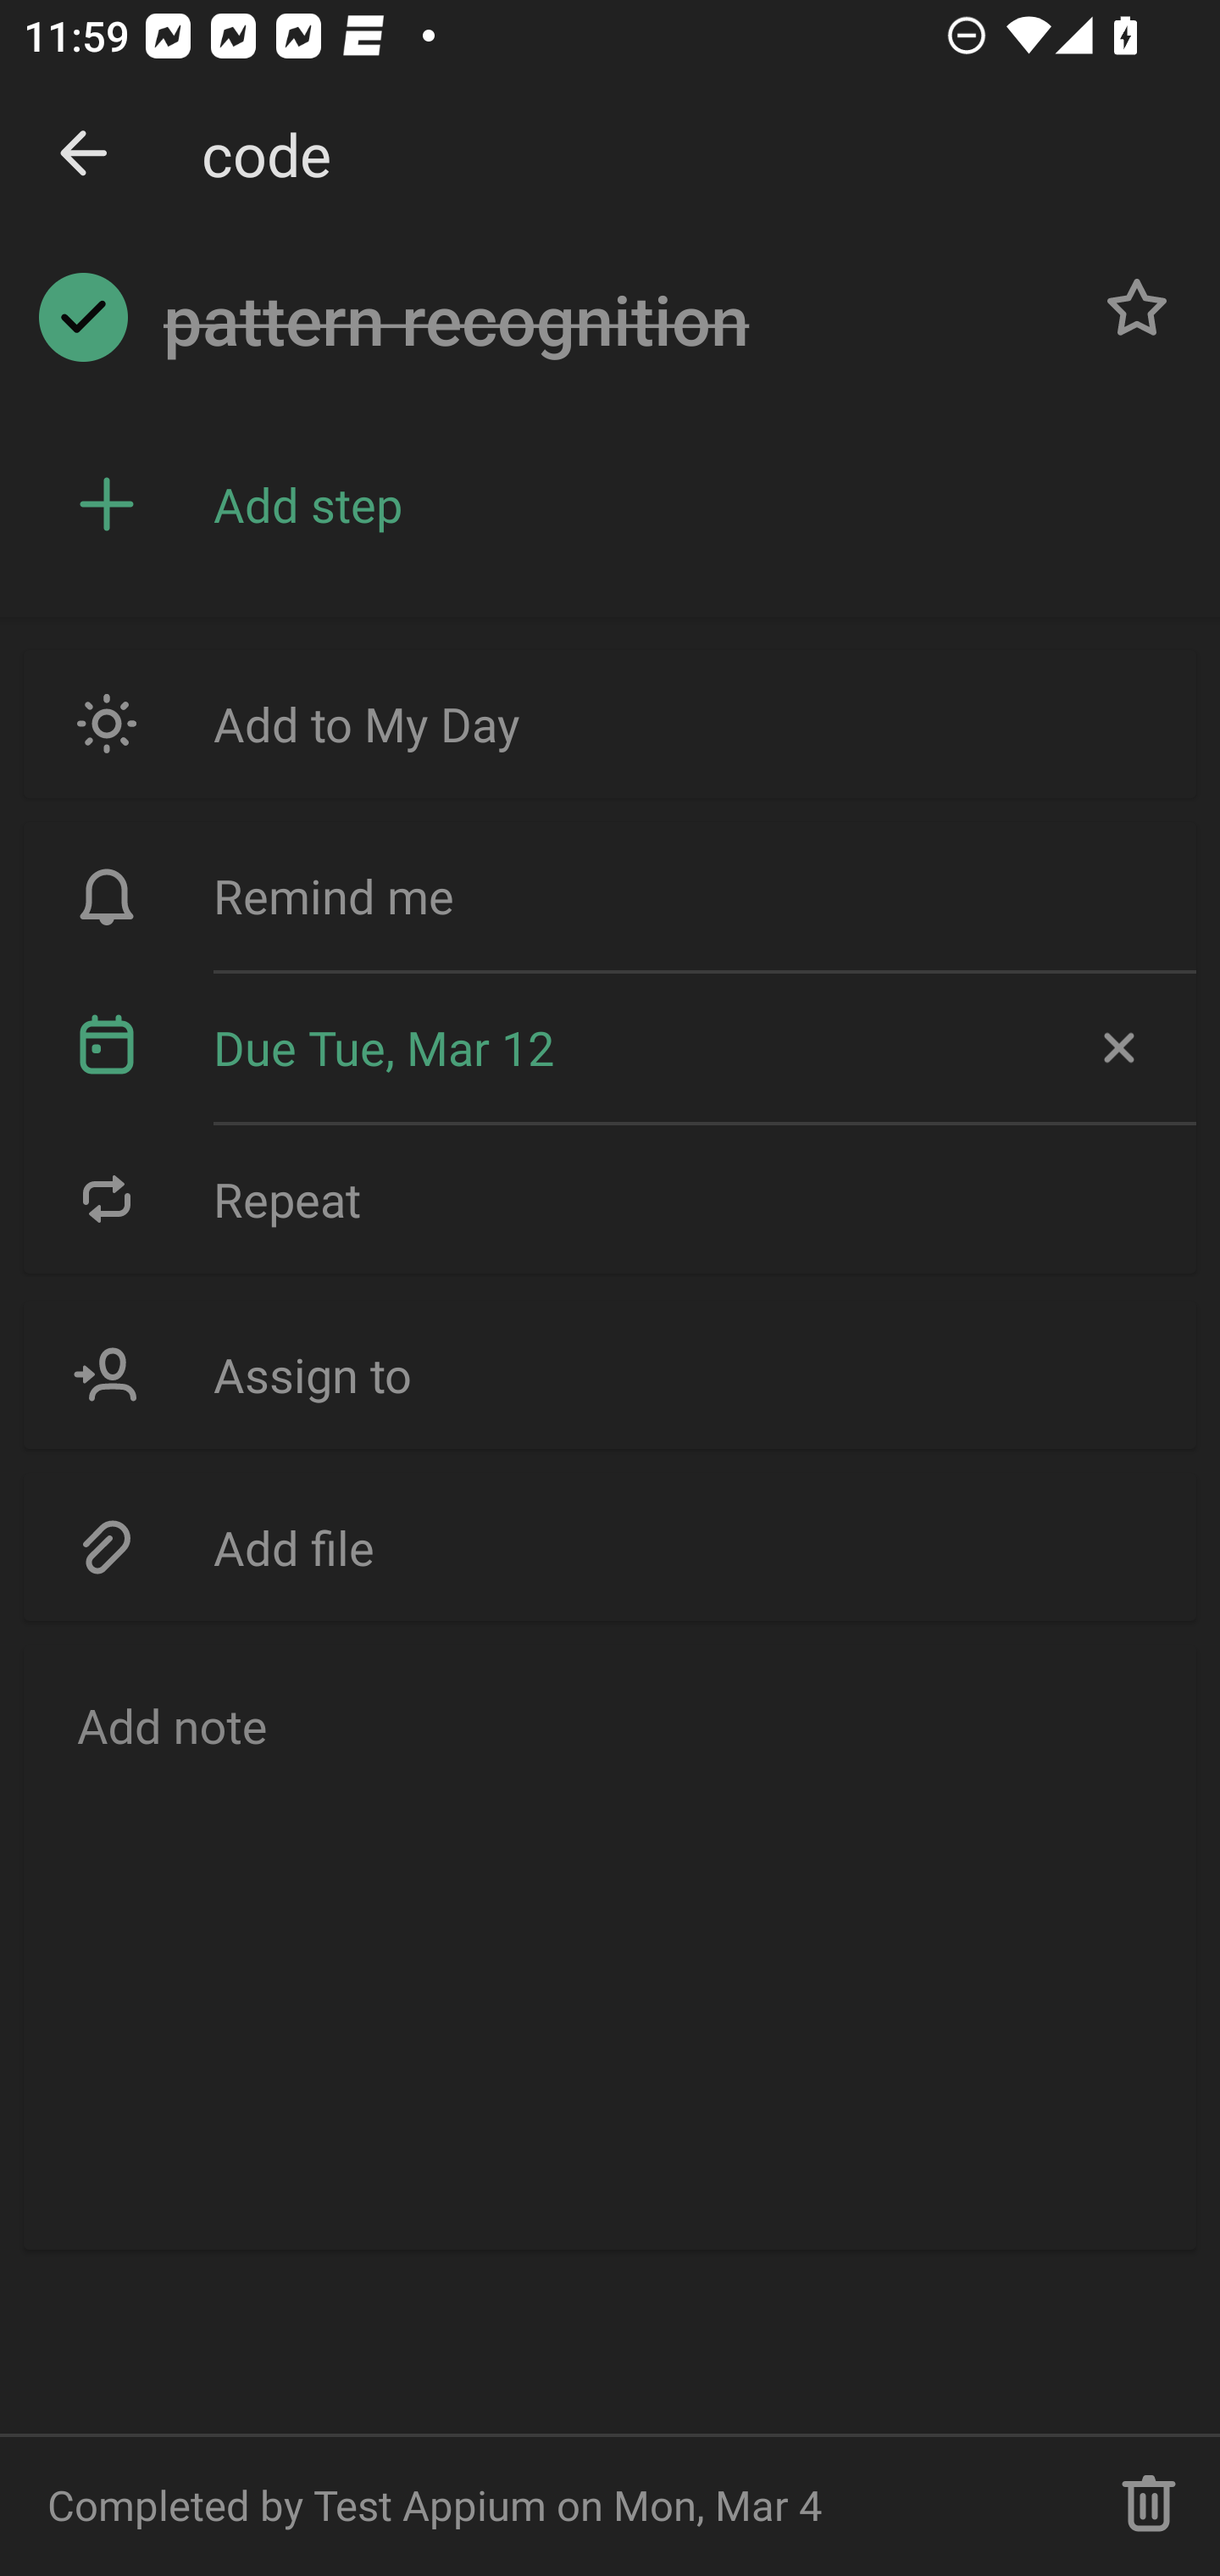 This screenshot has height=2576, width=1220. What do you see at coordinates (610, 724) in the screenshot?
I see `Add to My Day` at bounding box center [610, 724].